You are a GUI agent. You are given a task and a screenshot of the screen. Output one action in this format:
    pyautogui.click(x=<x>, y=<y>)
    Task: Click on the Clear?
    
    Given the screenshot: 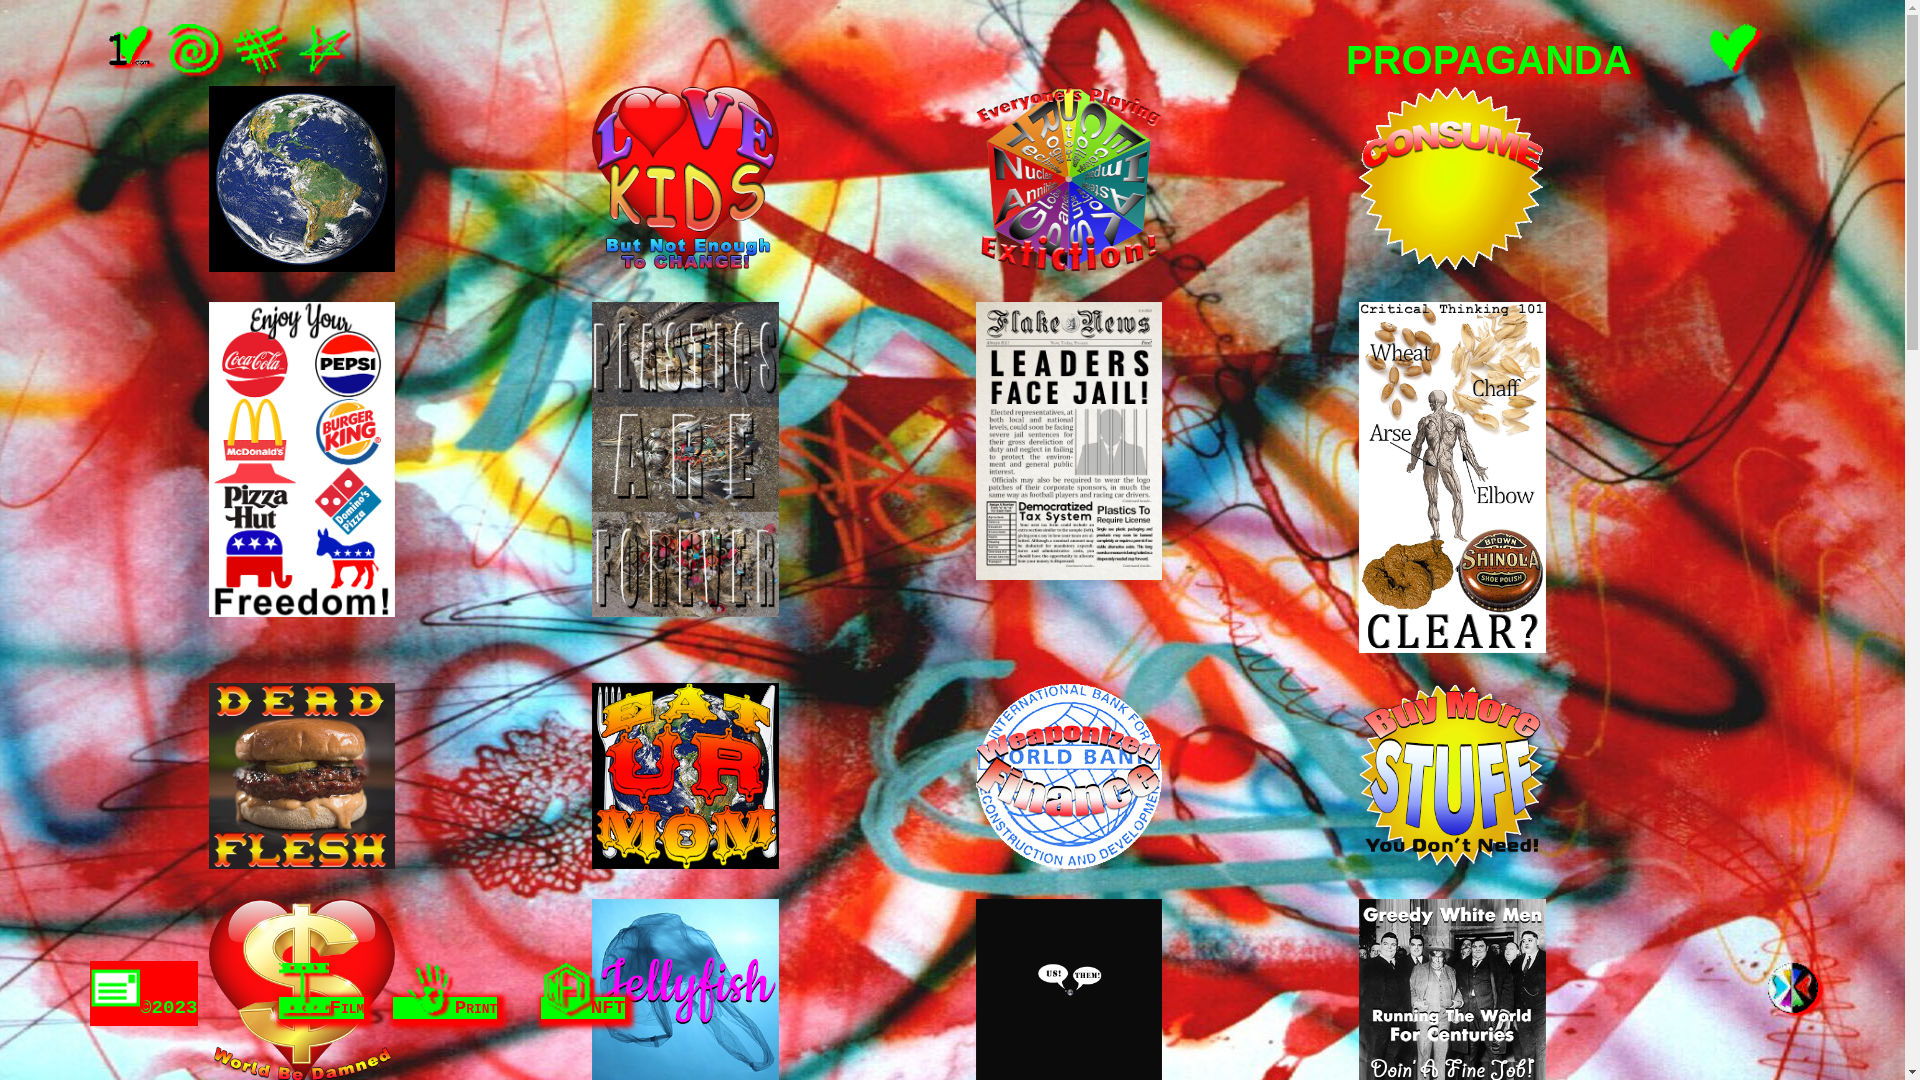 What is the action you would take?
    pyautogui.click(x=1452, y=477)
    